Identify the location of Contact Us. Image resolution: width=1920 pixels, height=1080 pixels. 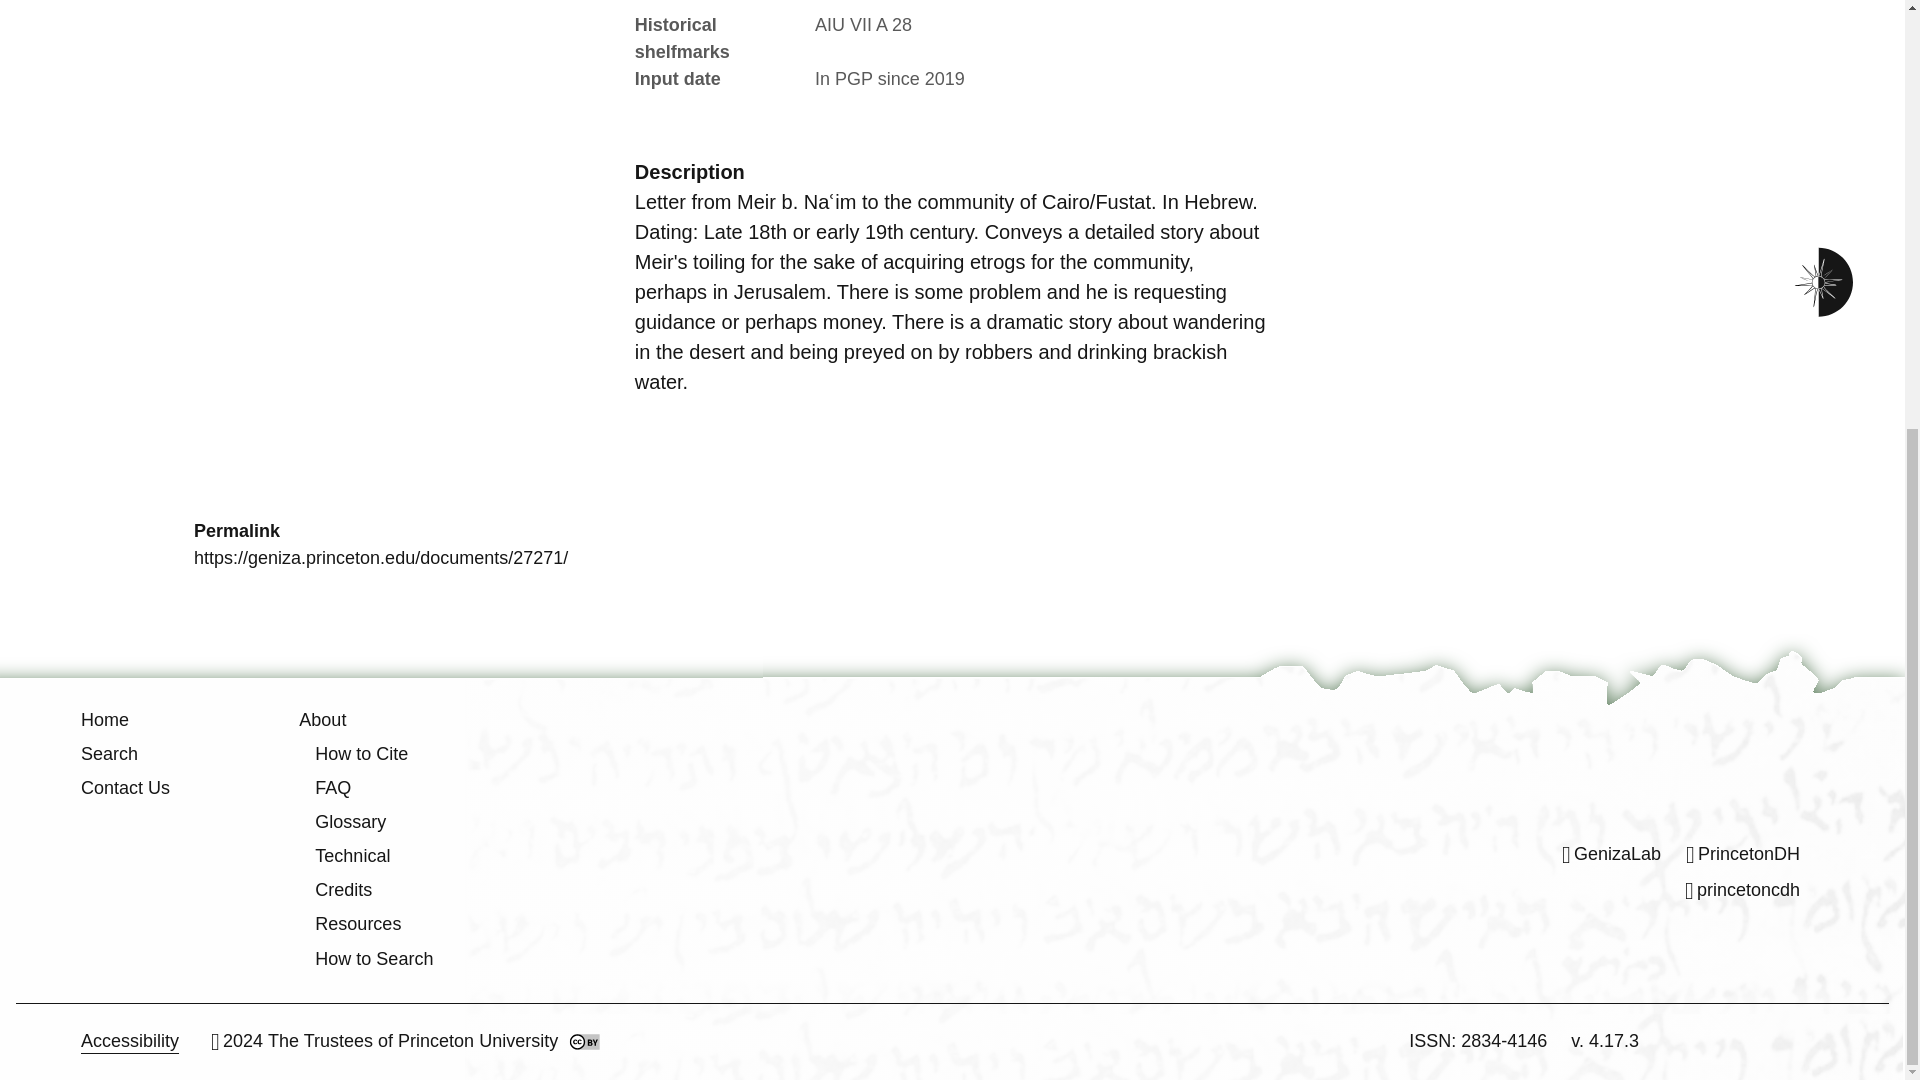
(125, 788).